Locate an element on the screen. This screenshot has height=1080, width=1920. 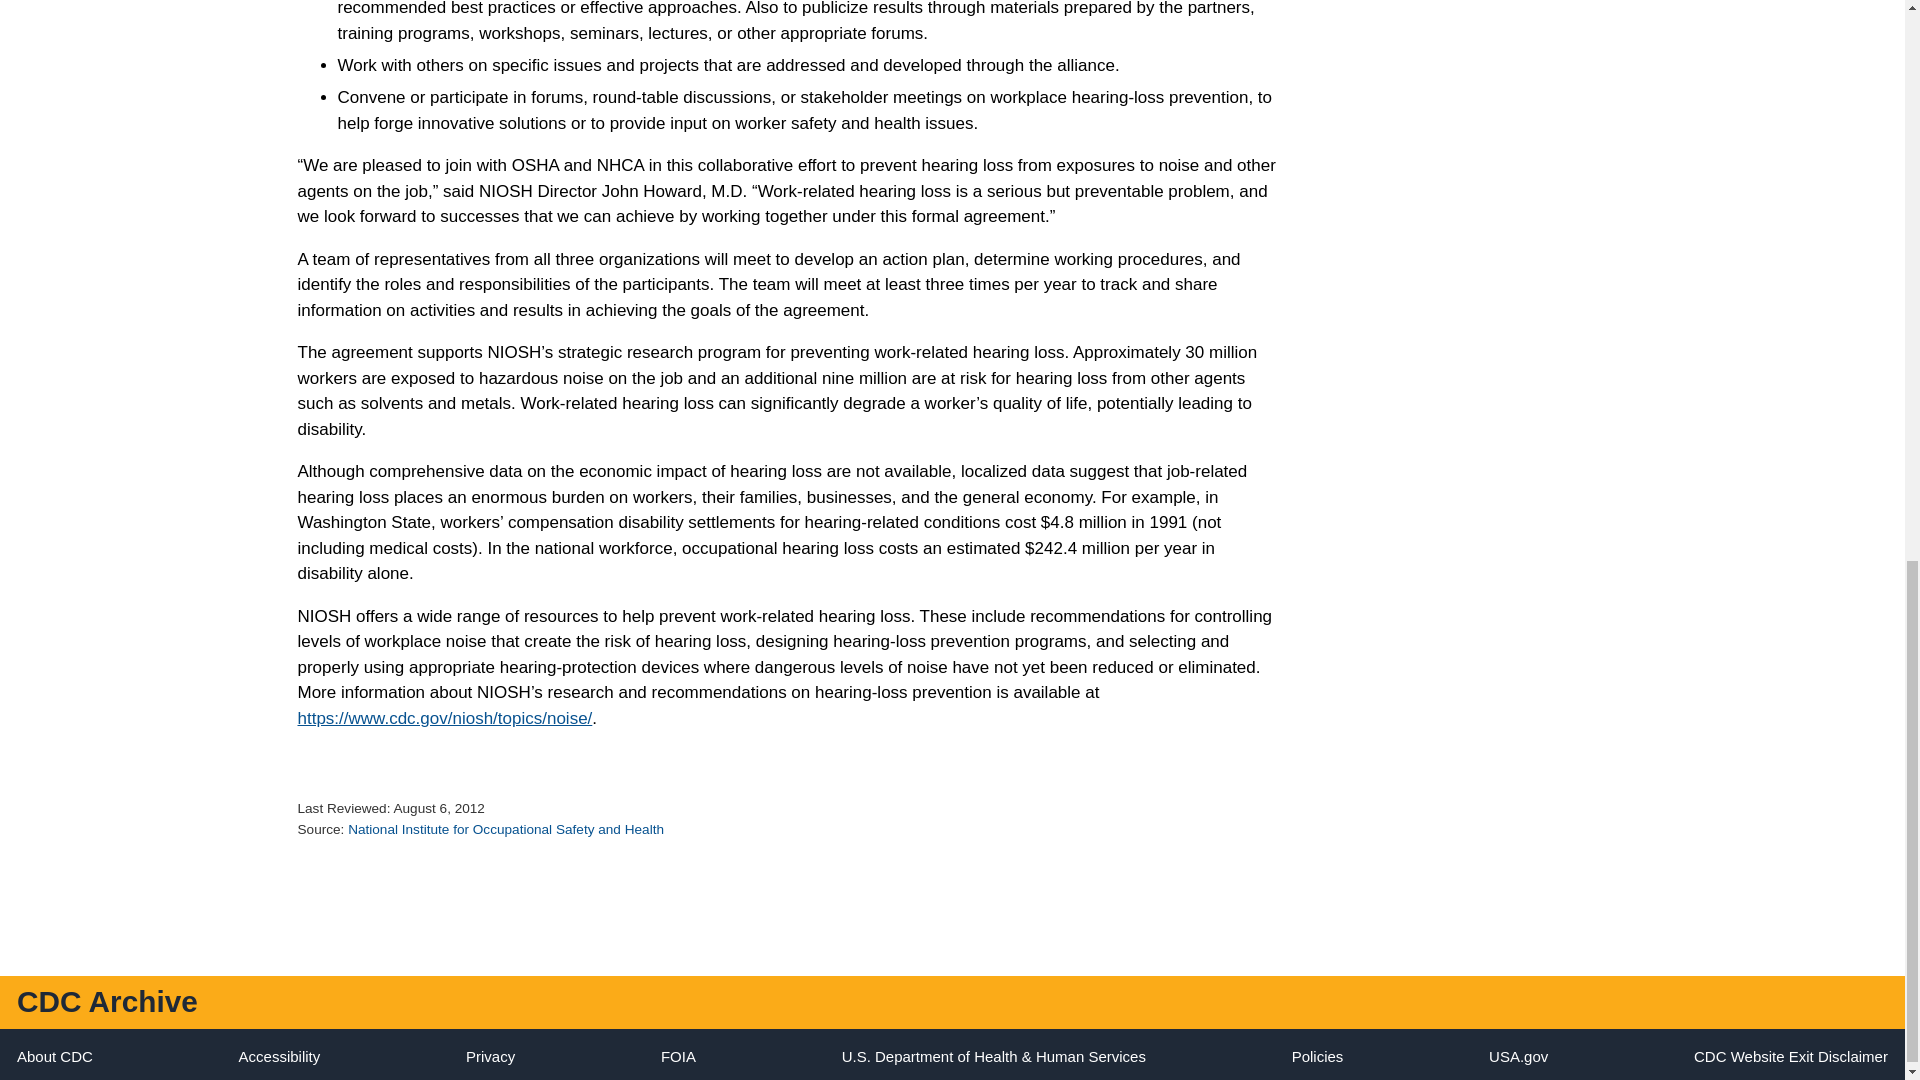
CDC Archive Home is located at coordinates (107, 1001).